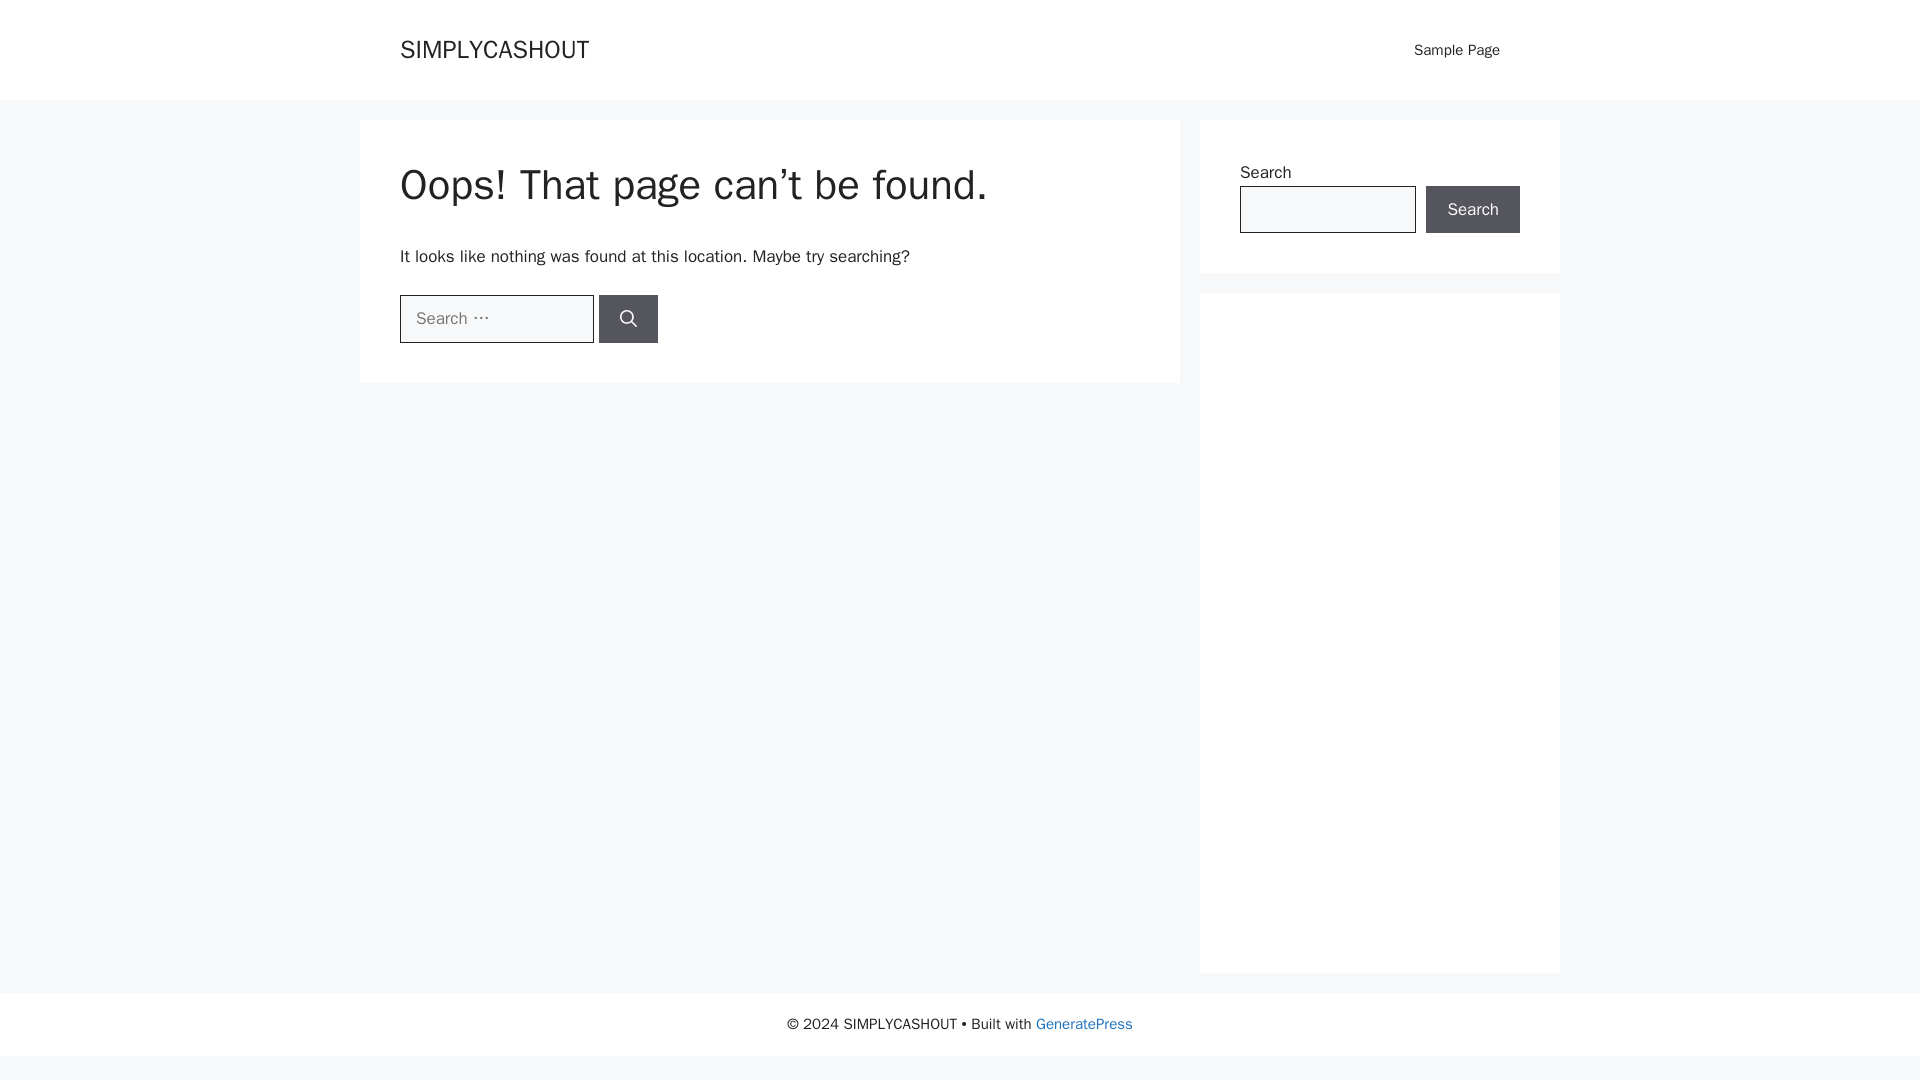  I want to click on Search, so click(1473, 210).